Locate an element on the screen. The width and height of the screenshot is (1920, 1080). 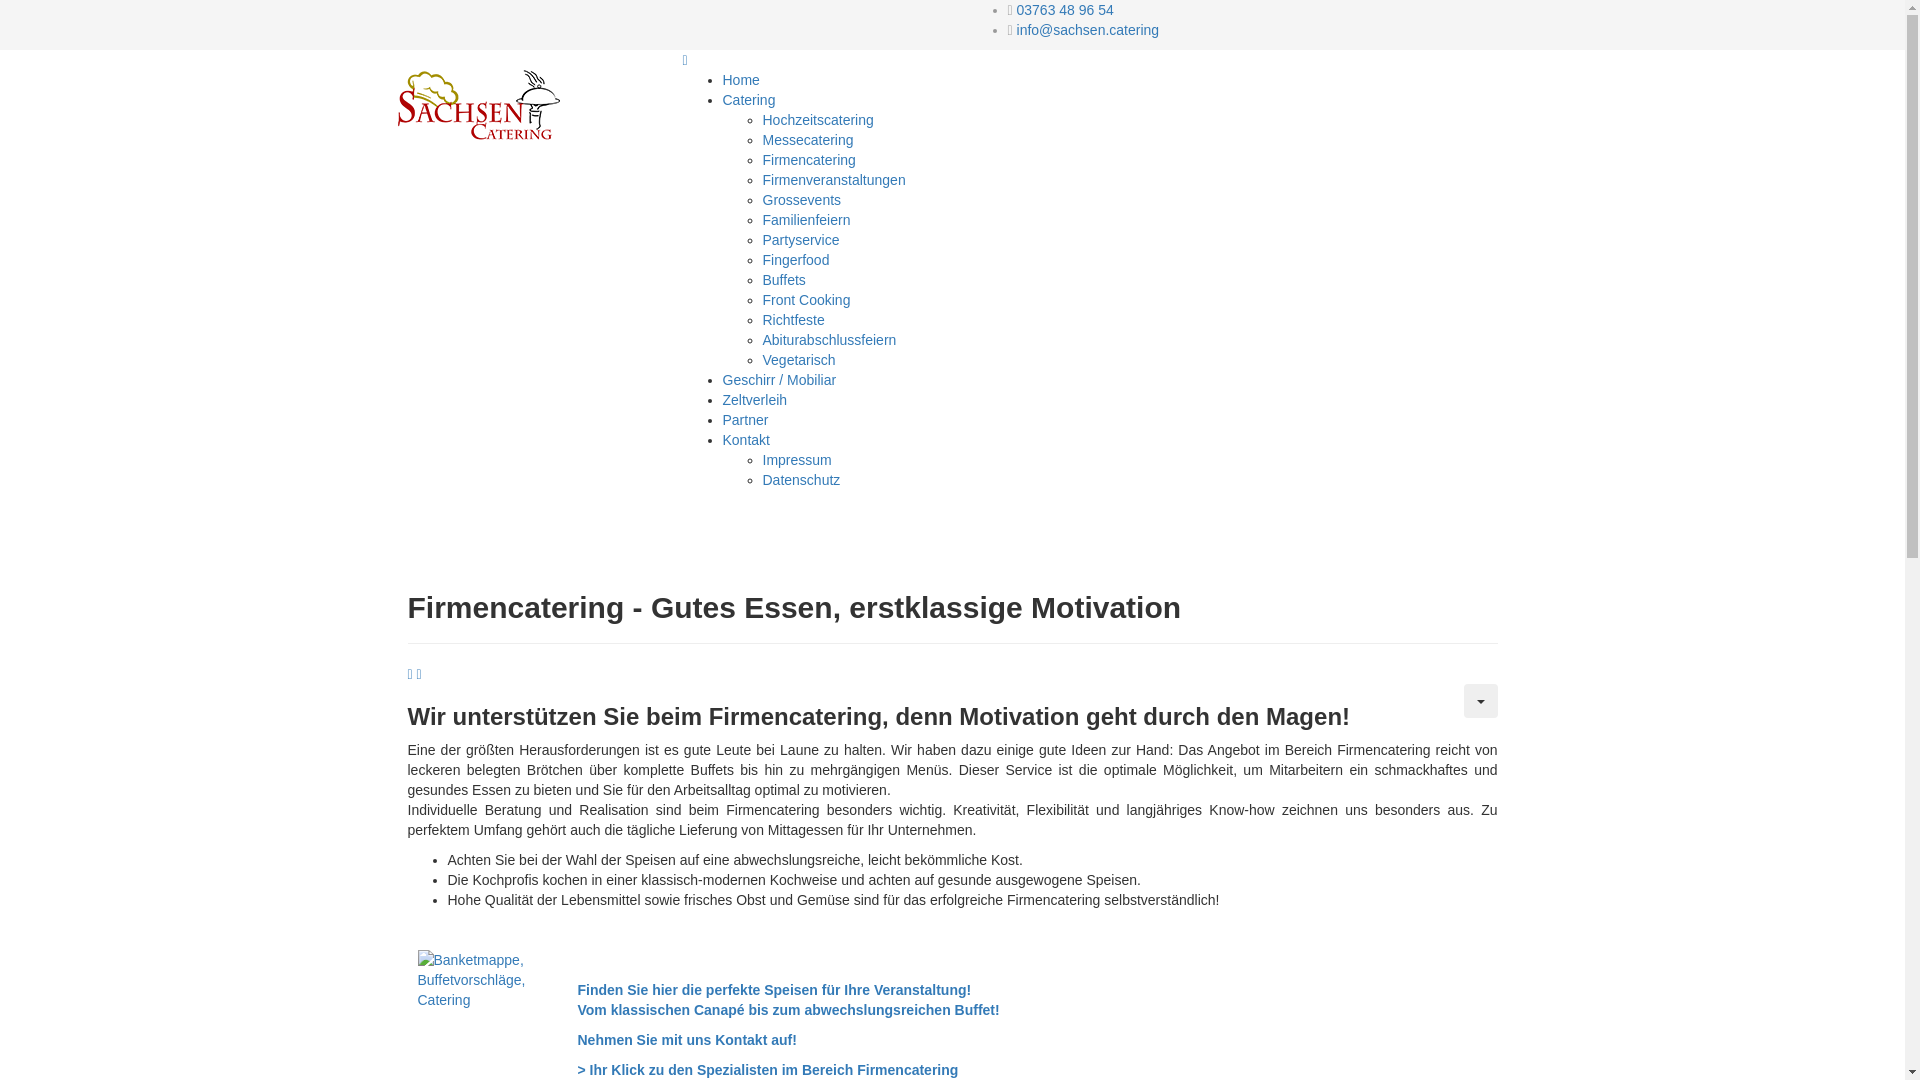
Home is located at coordinates (740, 80).